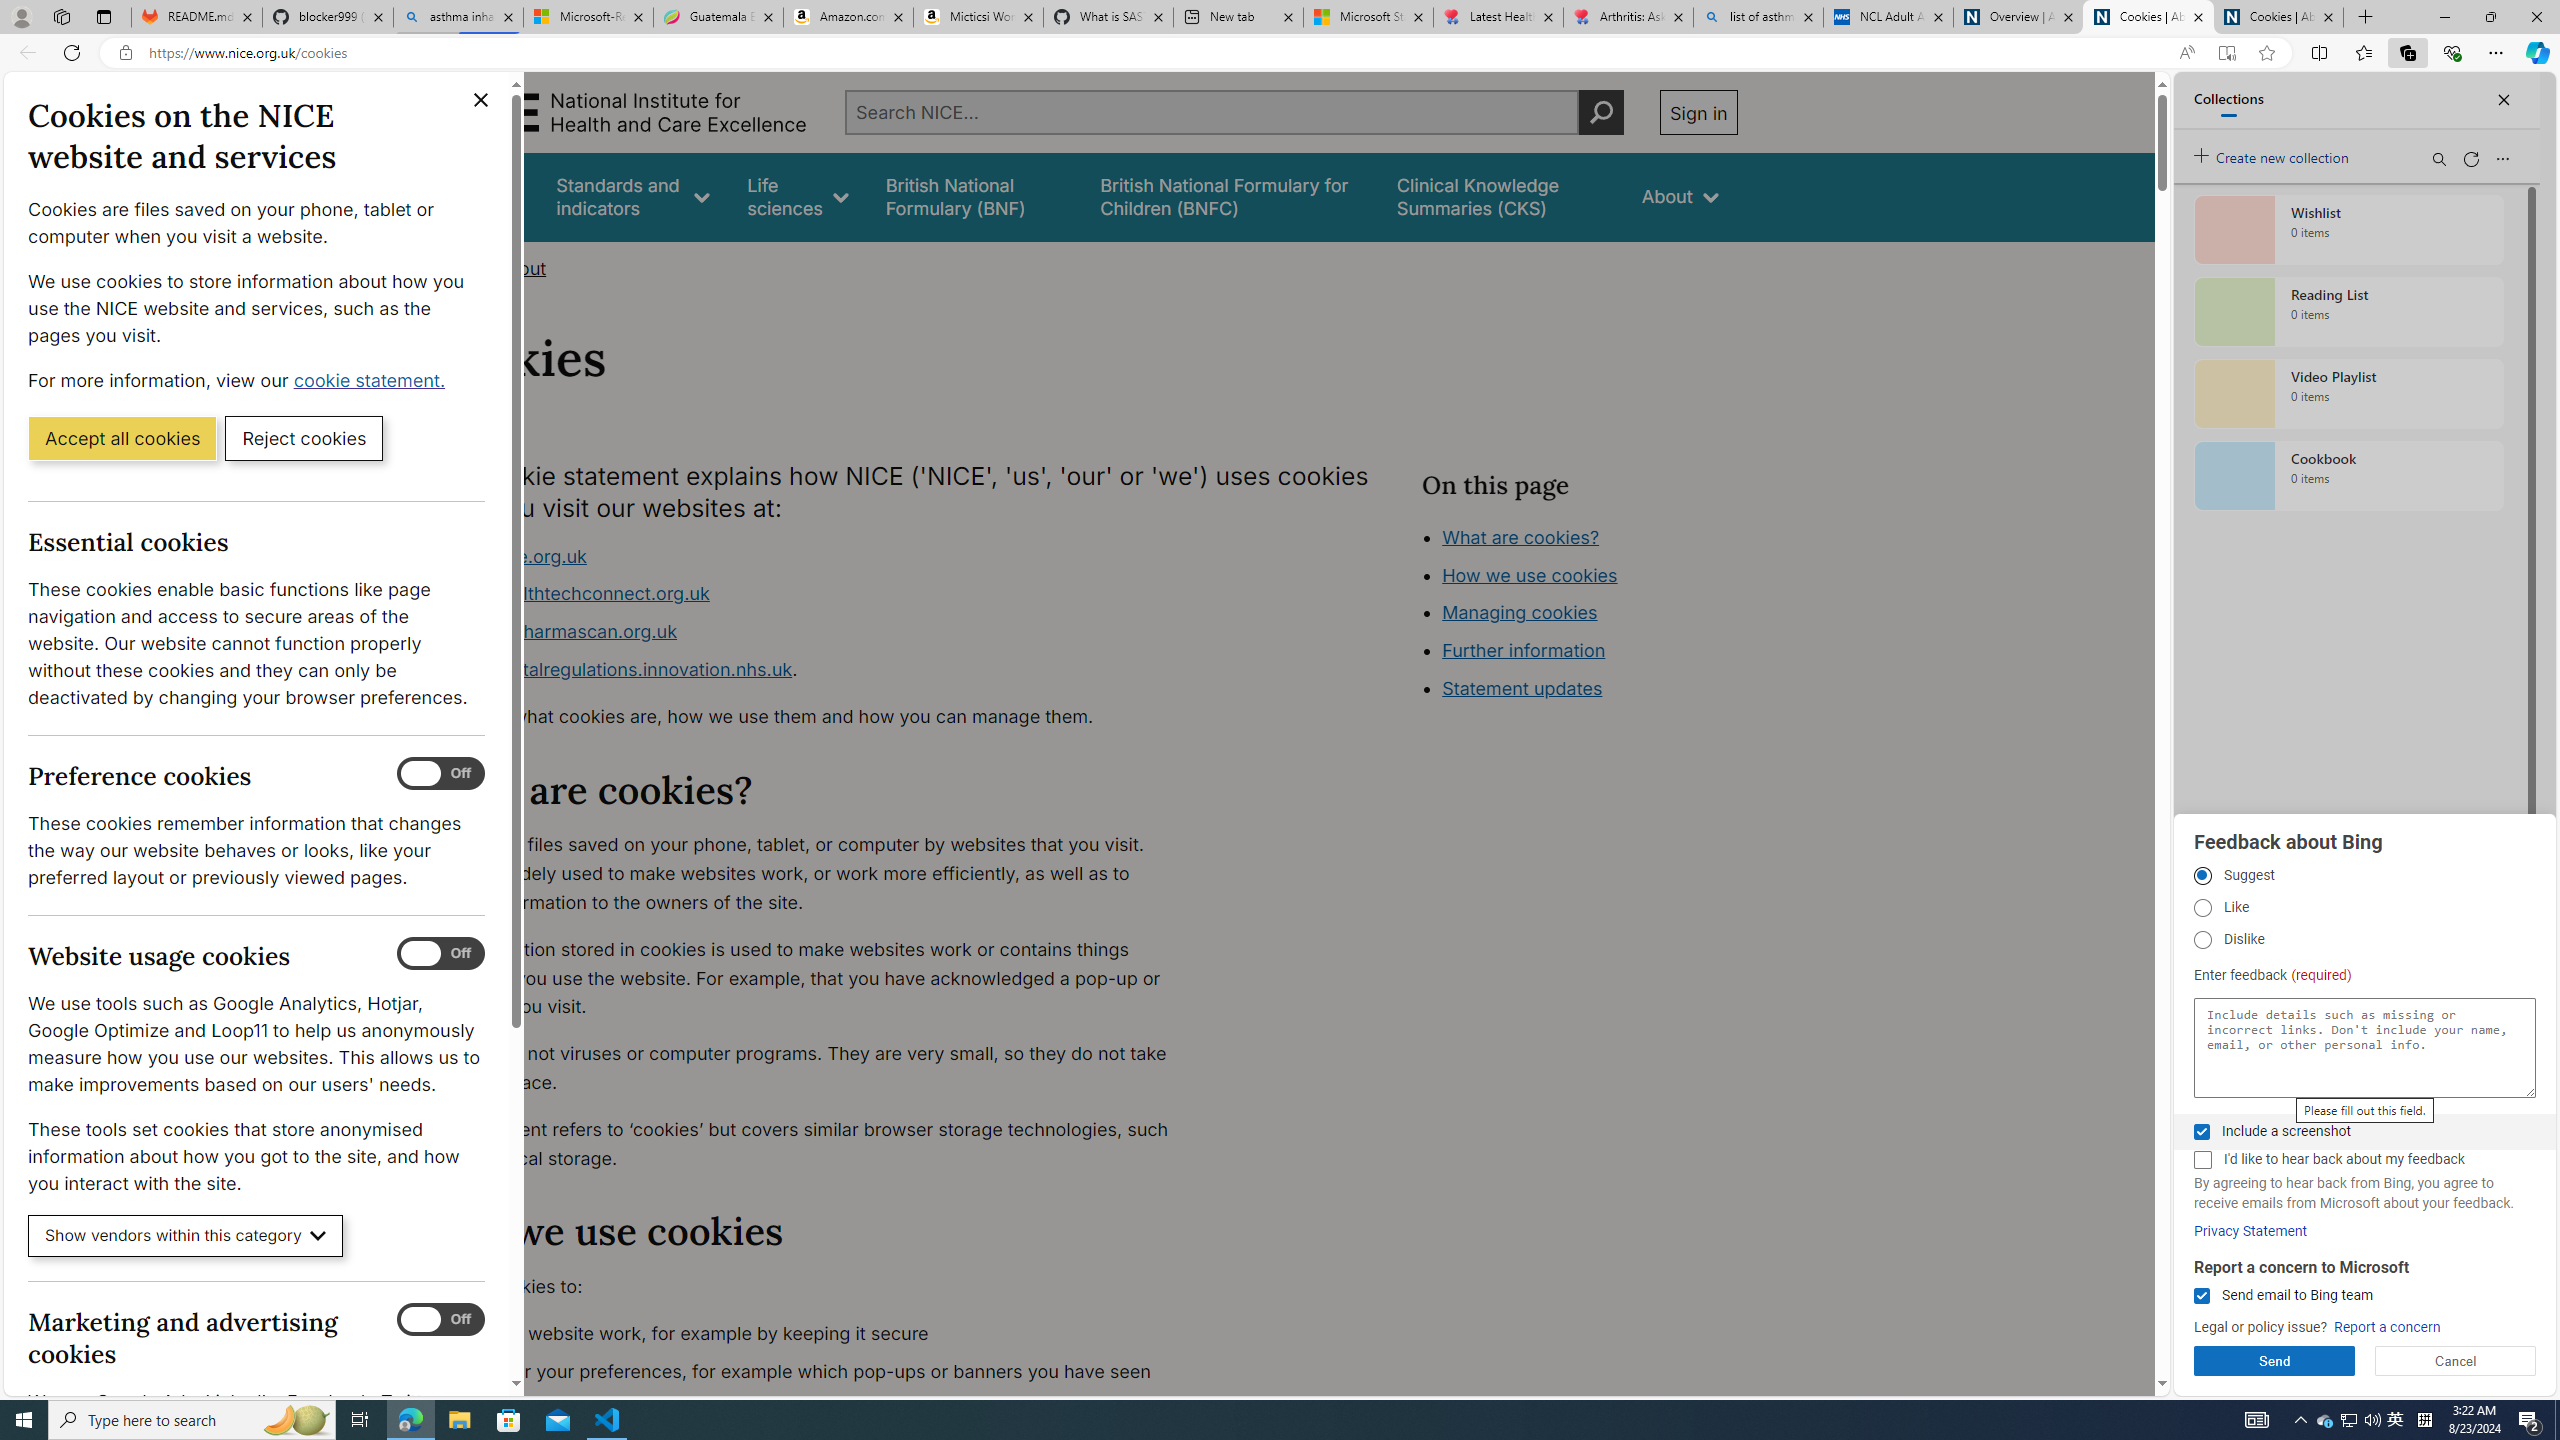  I want to click on Add this page to favorites (Ctrl+D), so click(2266, 53).